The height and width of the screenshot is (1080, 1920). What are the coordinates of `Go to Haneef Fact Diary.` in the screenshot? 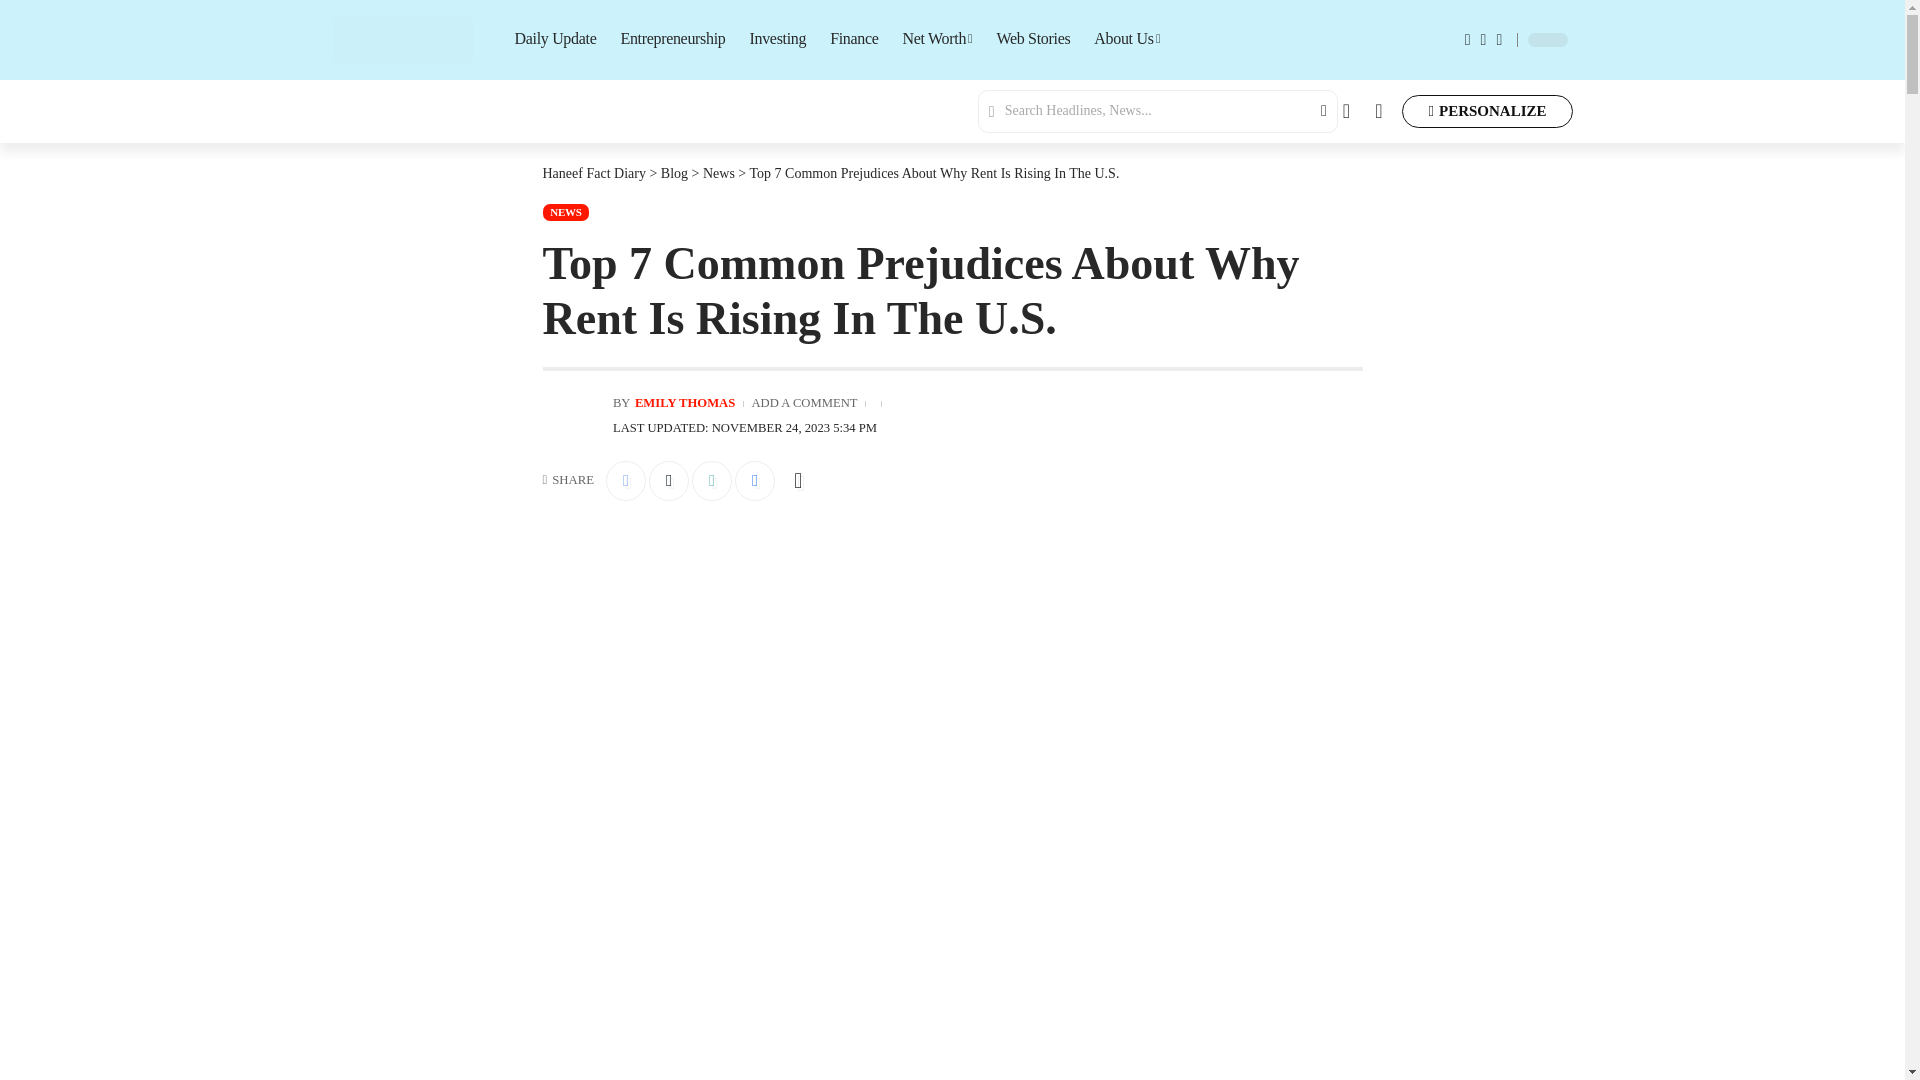 It's located at (593, 174).